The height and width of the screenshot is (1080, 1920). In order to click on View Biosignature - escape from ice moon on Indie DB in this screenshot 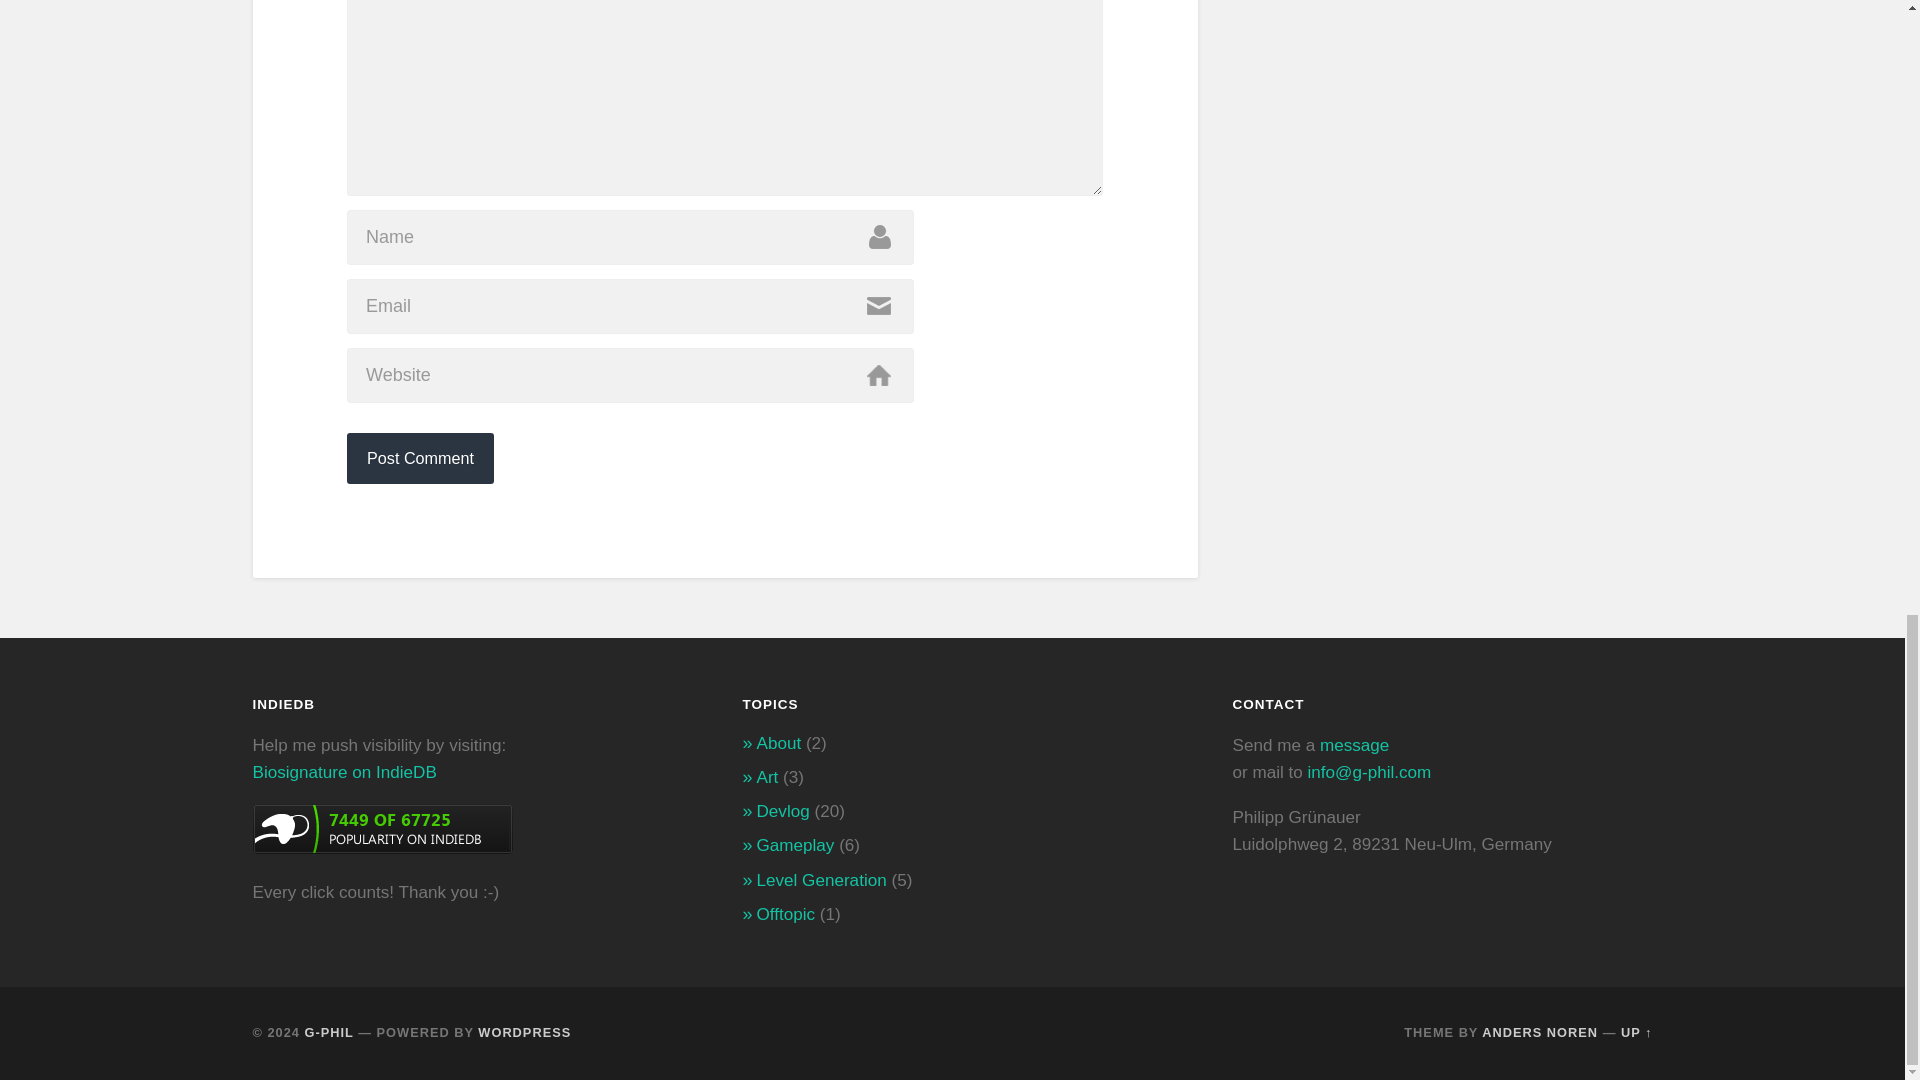, I will do `click(382, 848)`.